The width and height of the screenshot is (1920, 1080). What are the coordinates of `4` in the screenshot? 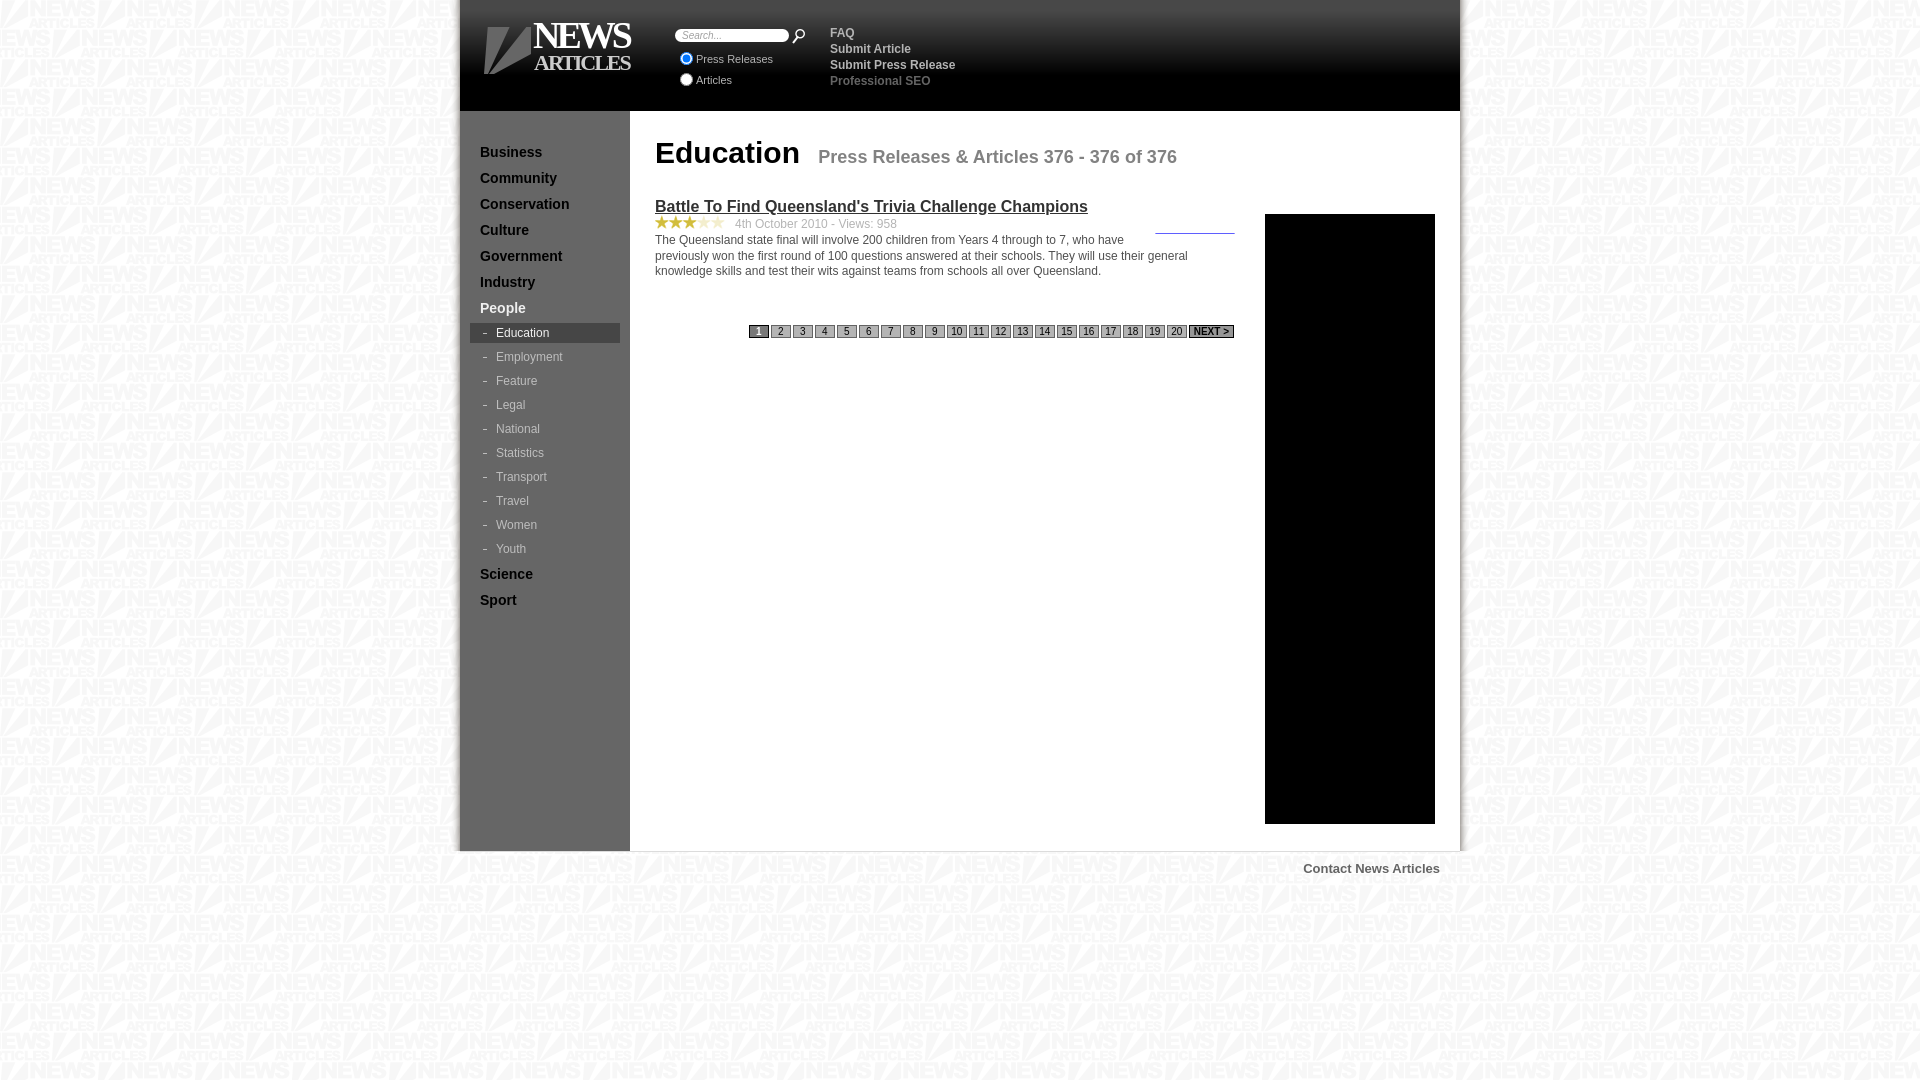 It's located at (825, 332).